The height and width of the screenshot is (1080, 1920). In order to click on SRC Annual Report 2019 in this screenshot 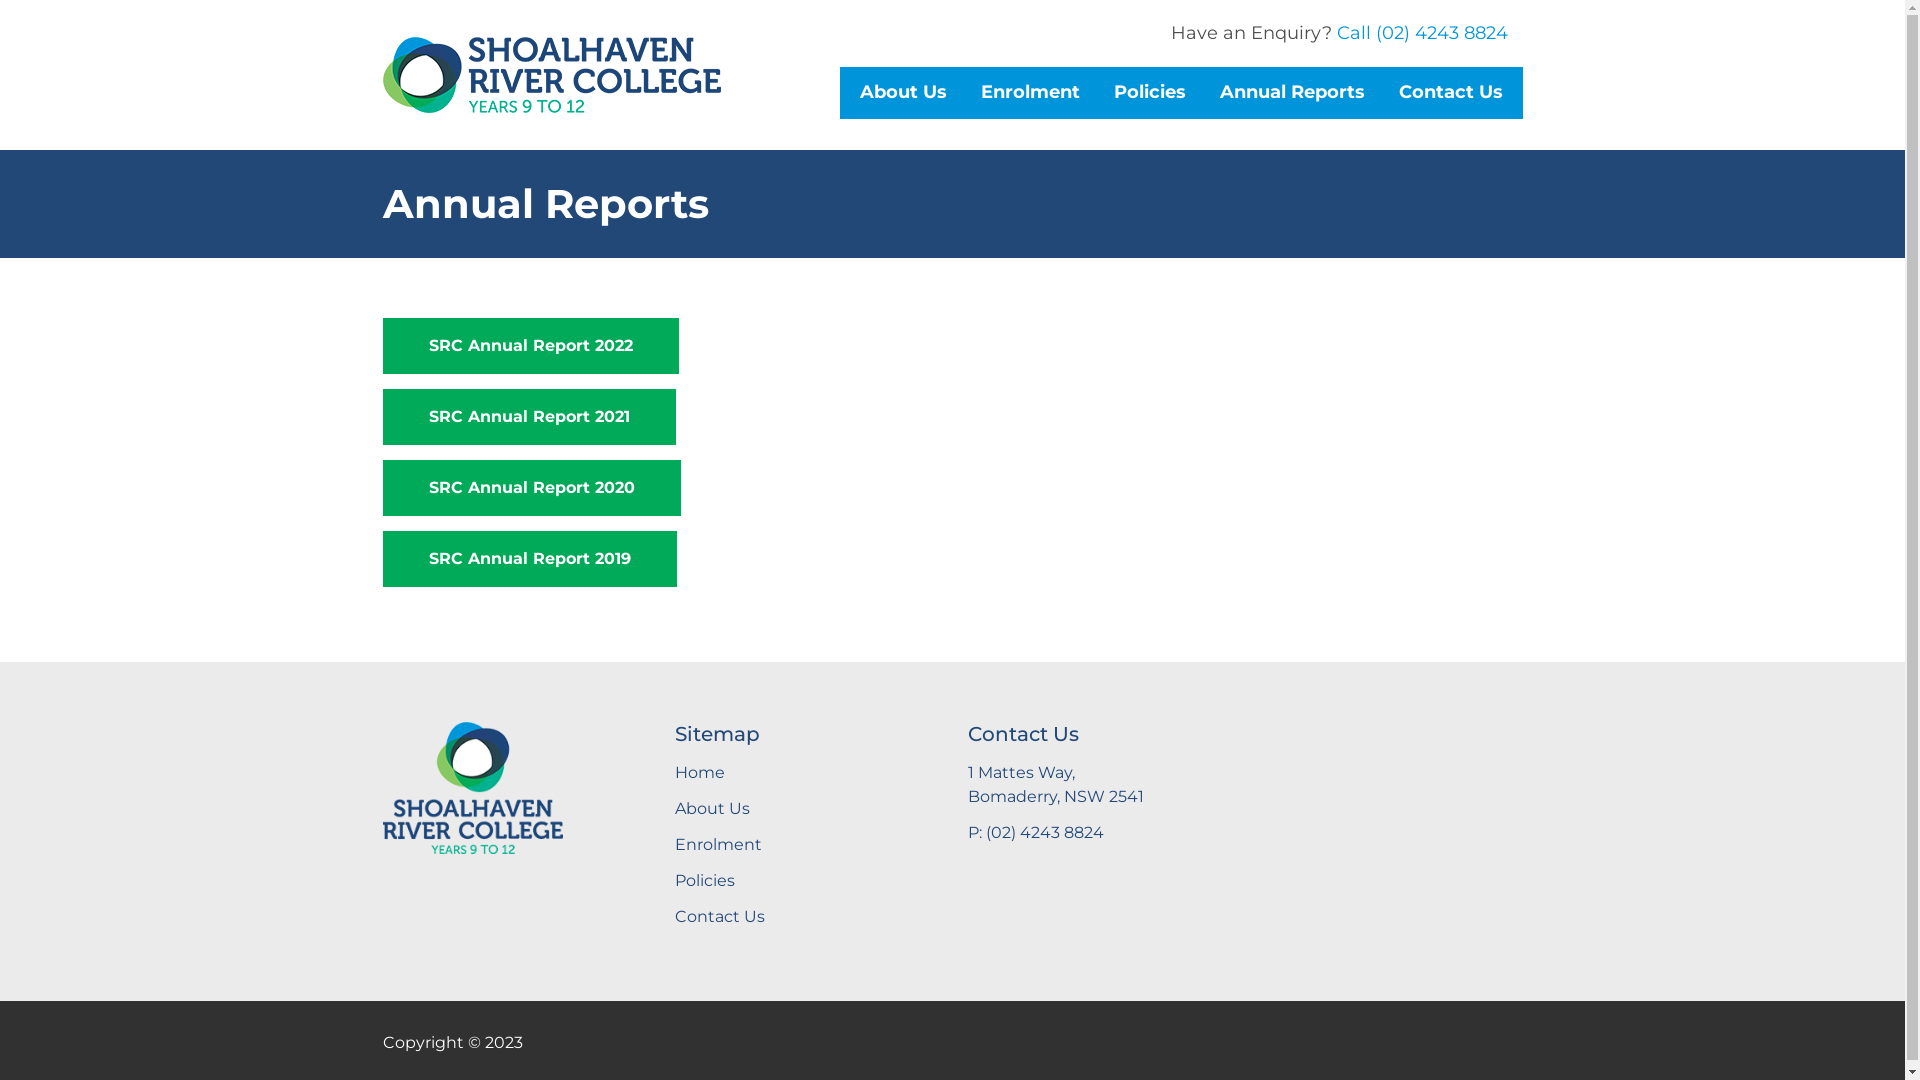, I will do `click(529, 559)`.